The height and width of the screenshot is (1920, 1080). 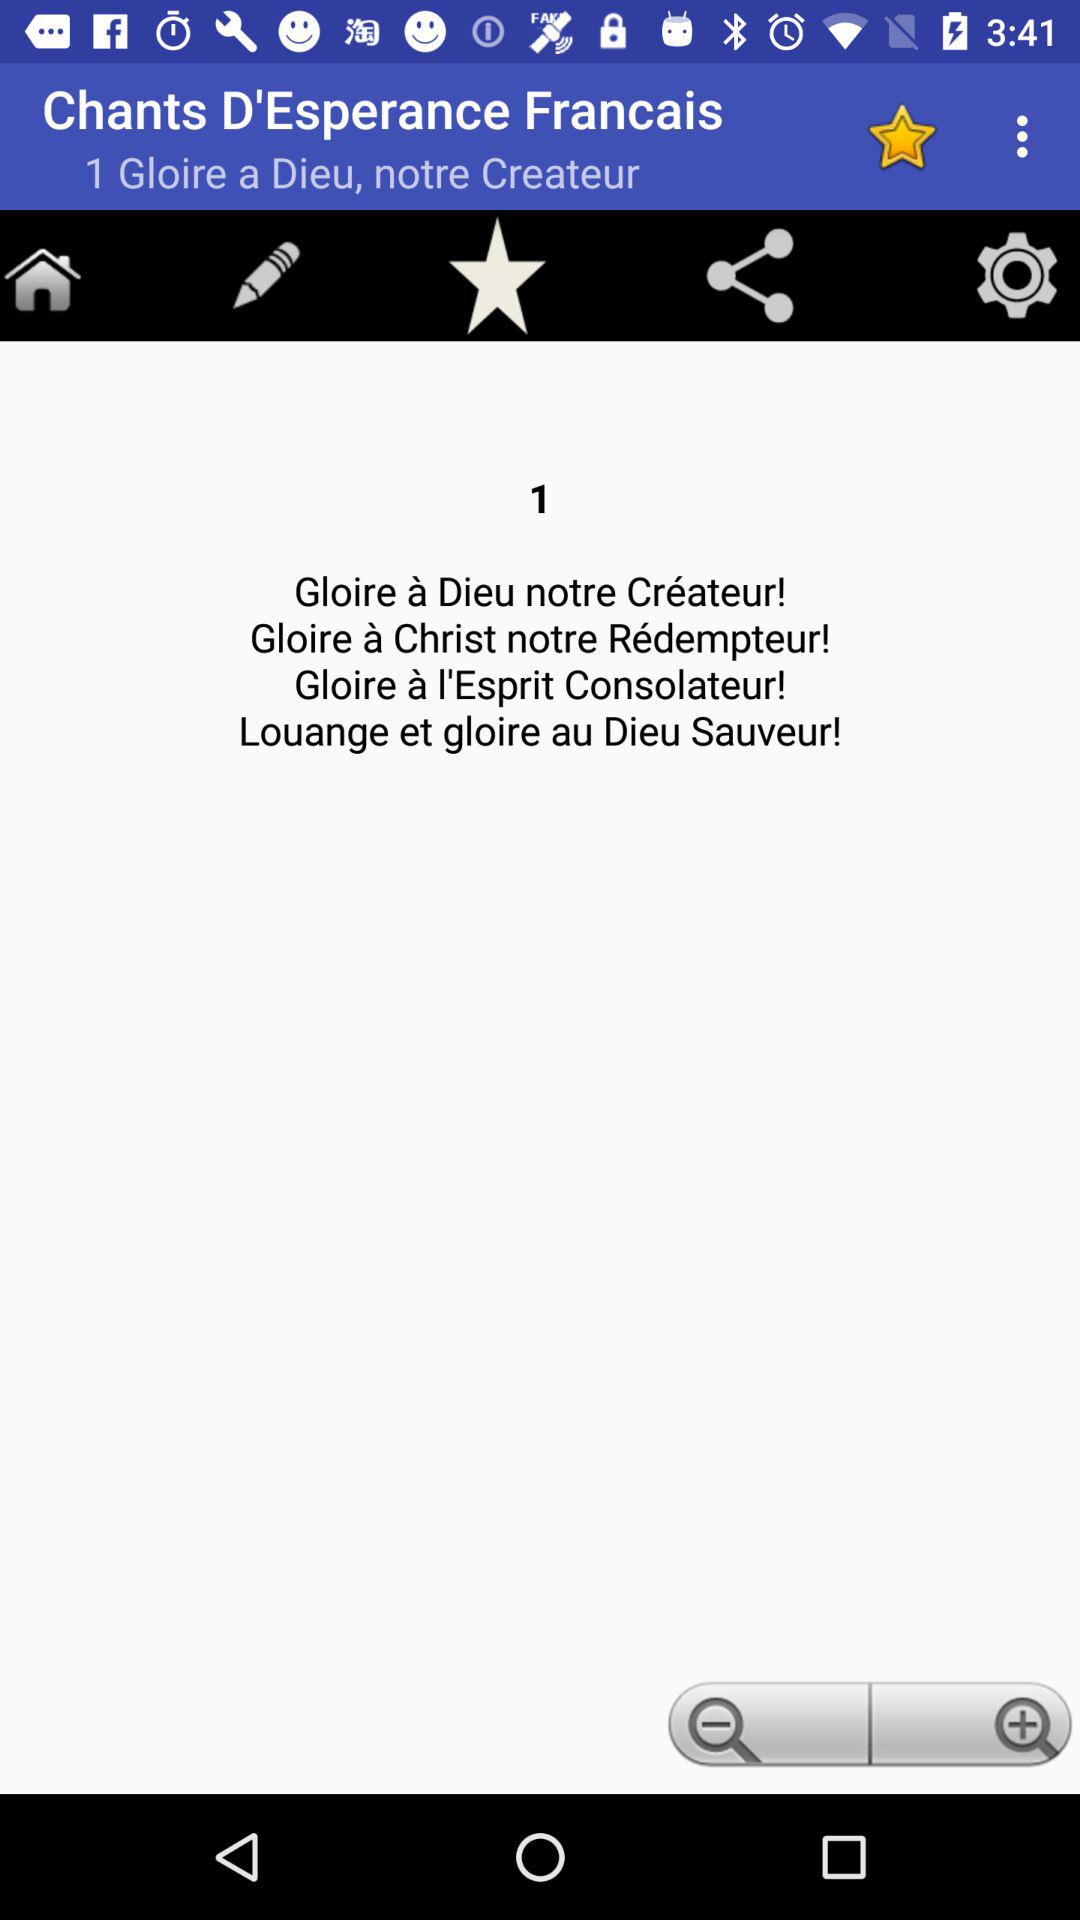 I want to click on click on the icon next to home, so click(x=265, y=274).